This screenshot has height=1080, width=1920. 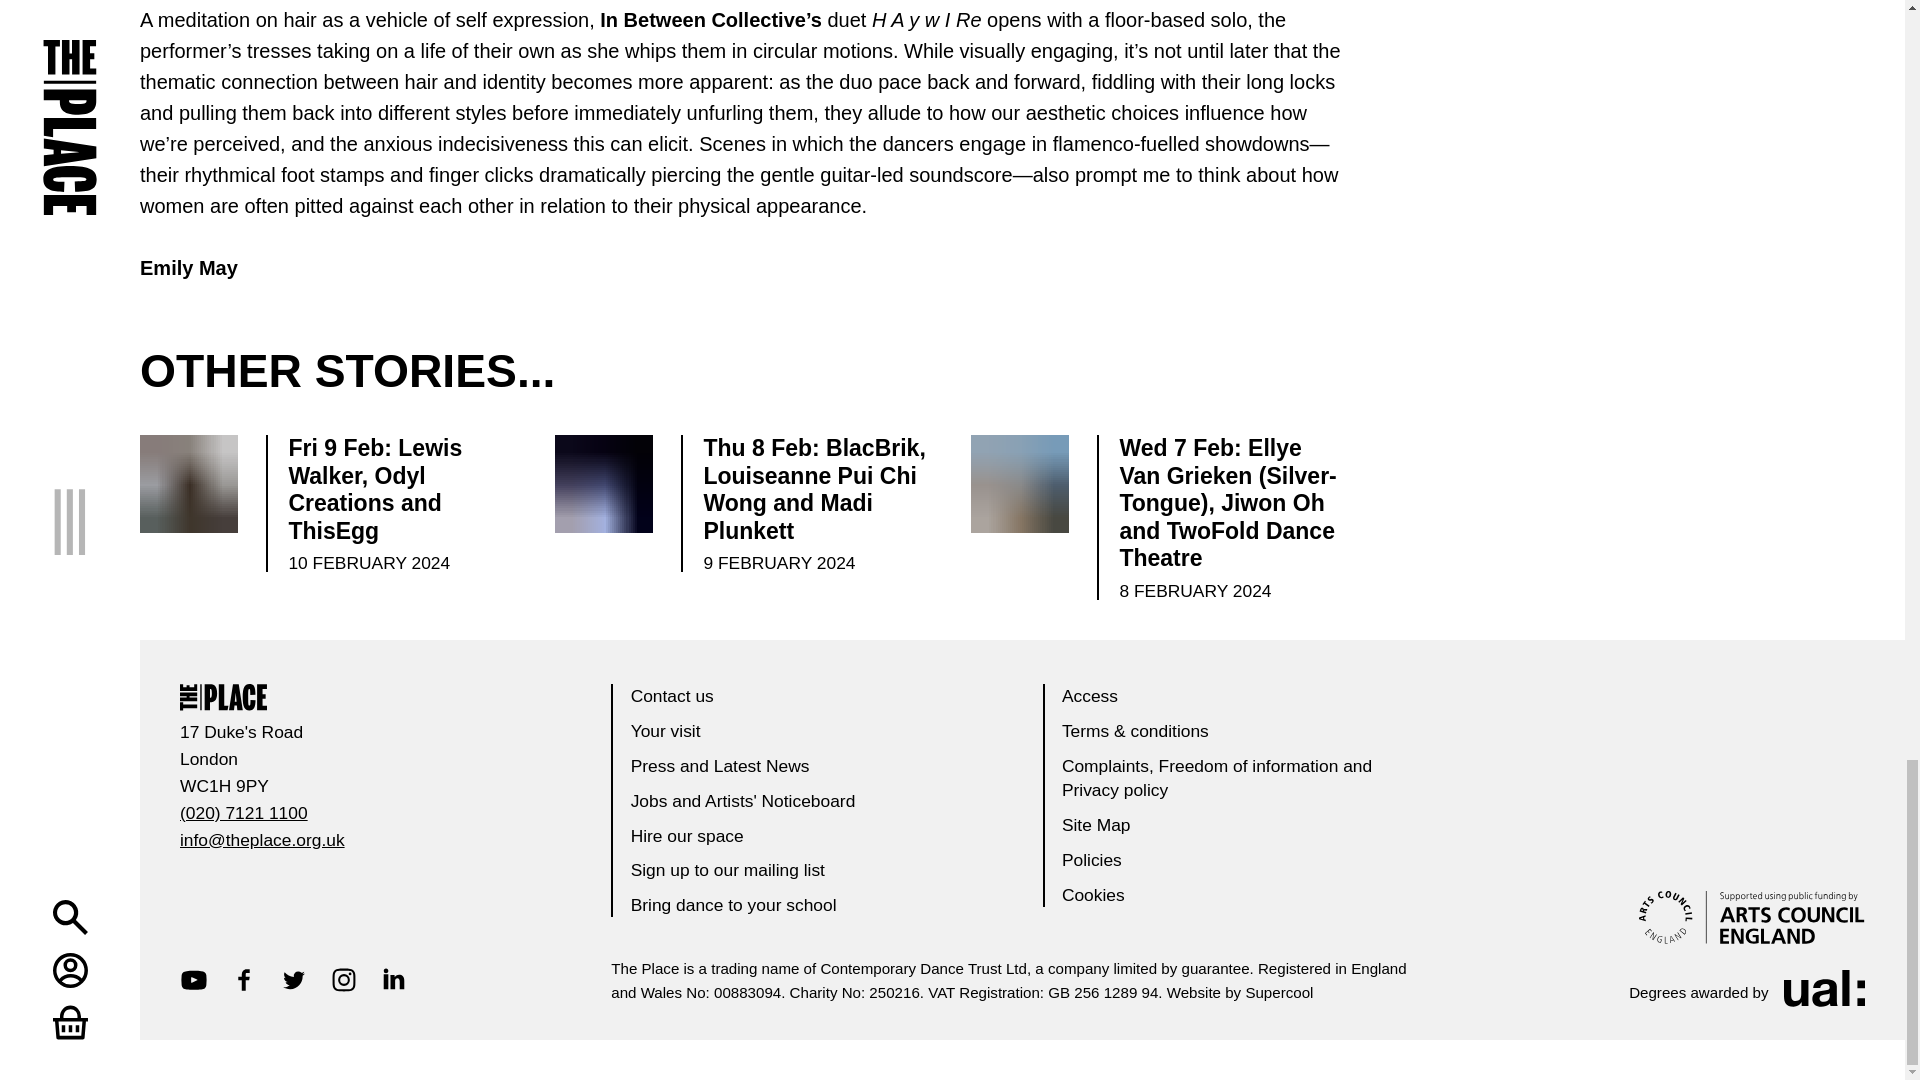 What do you see at coordinates (734, 904) in the screenshot?
I see `Bring dance to your school` at bounding box center [734, 904].